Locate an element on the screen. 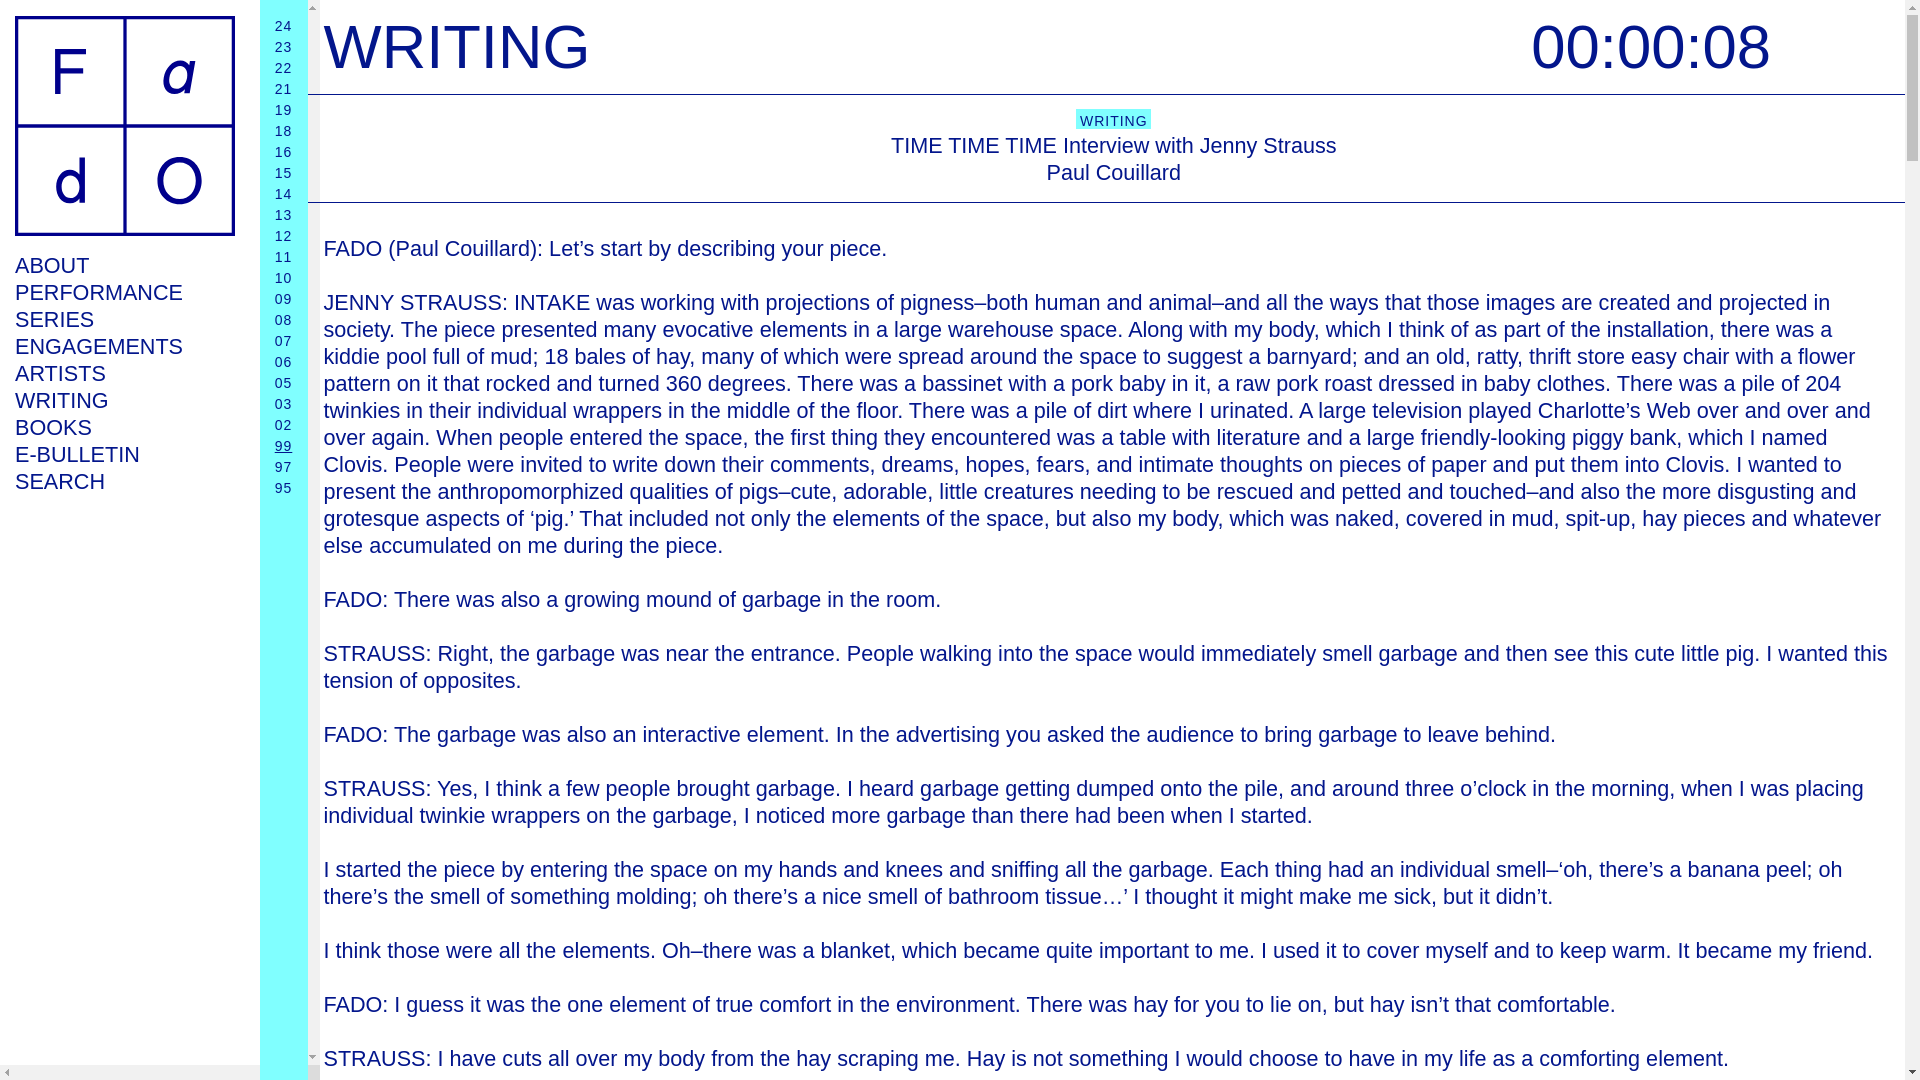 The image size is (1920, 1080). 12 is located at coordinates (284, 236).